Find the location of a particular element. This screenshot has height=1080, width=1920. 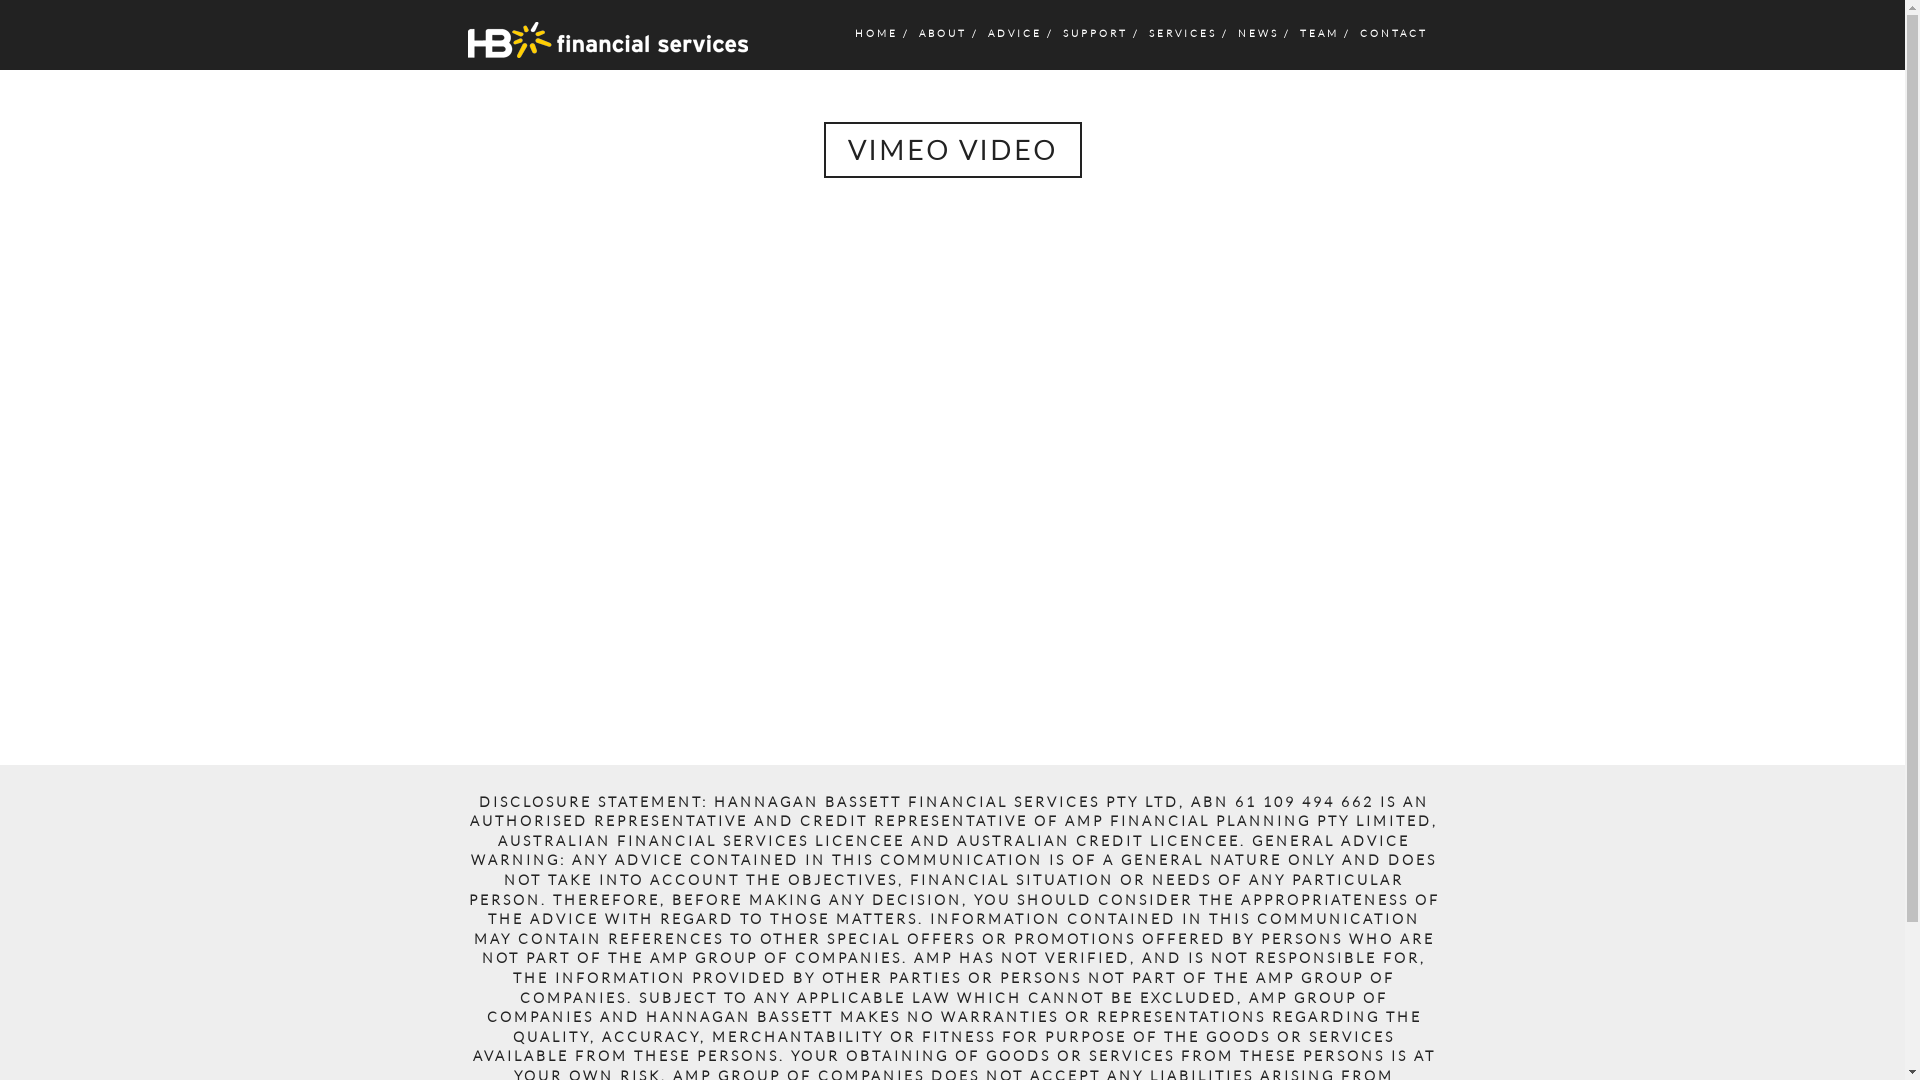

ABOUT / is located at coordinates (948, 32).